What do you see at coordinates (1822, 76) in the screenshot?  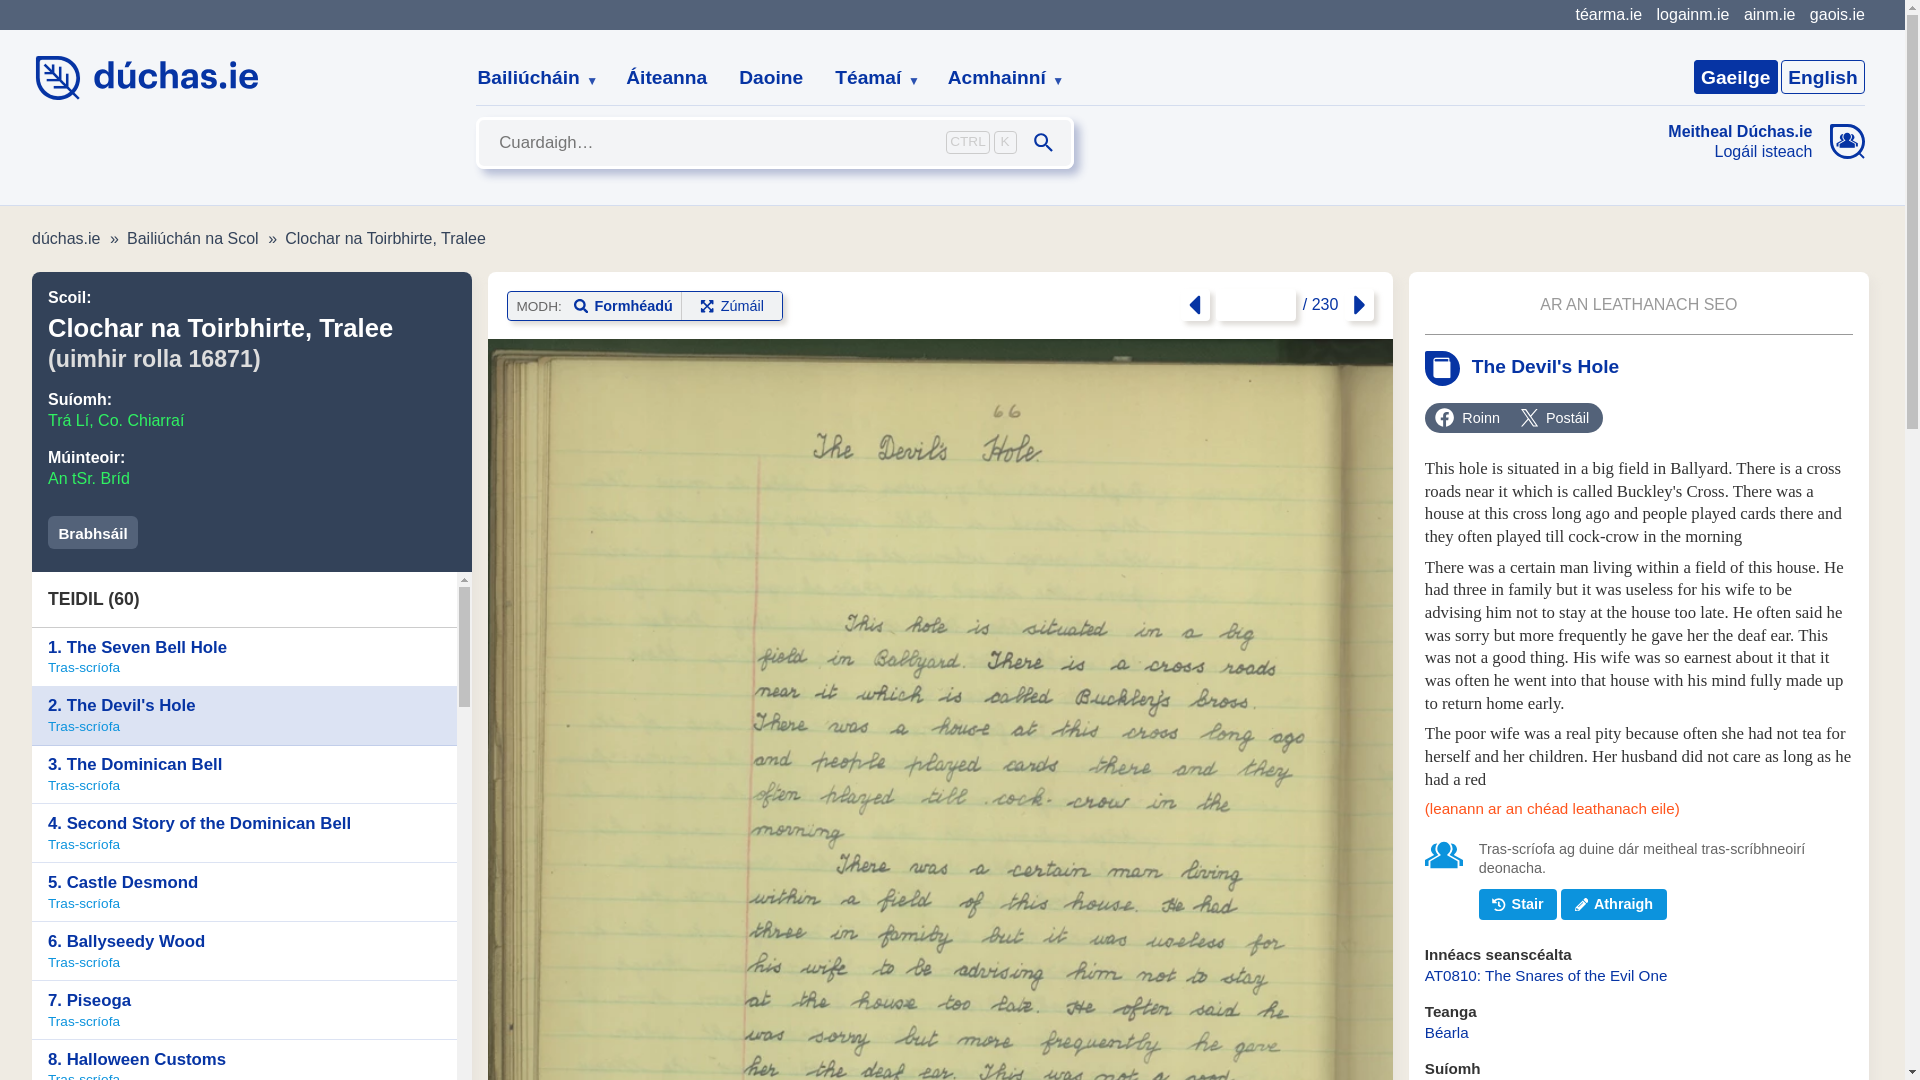 I see `English` at bounding box center [1822, 76].